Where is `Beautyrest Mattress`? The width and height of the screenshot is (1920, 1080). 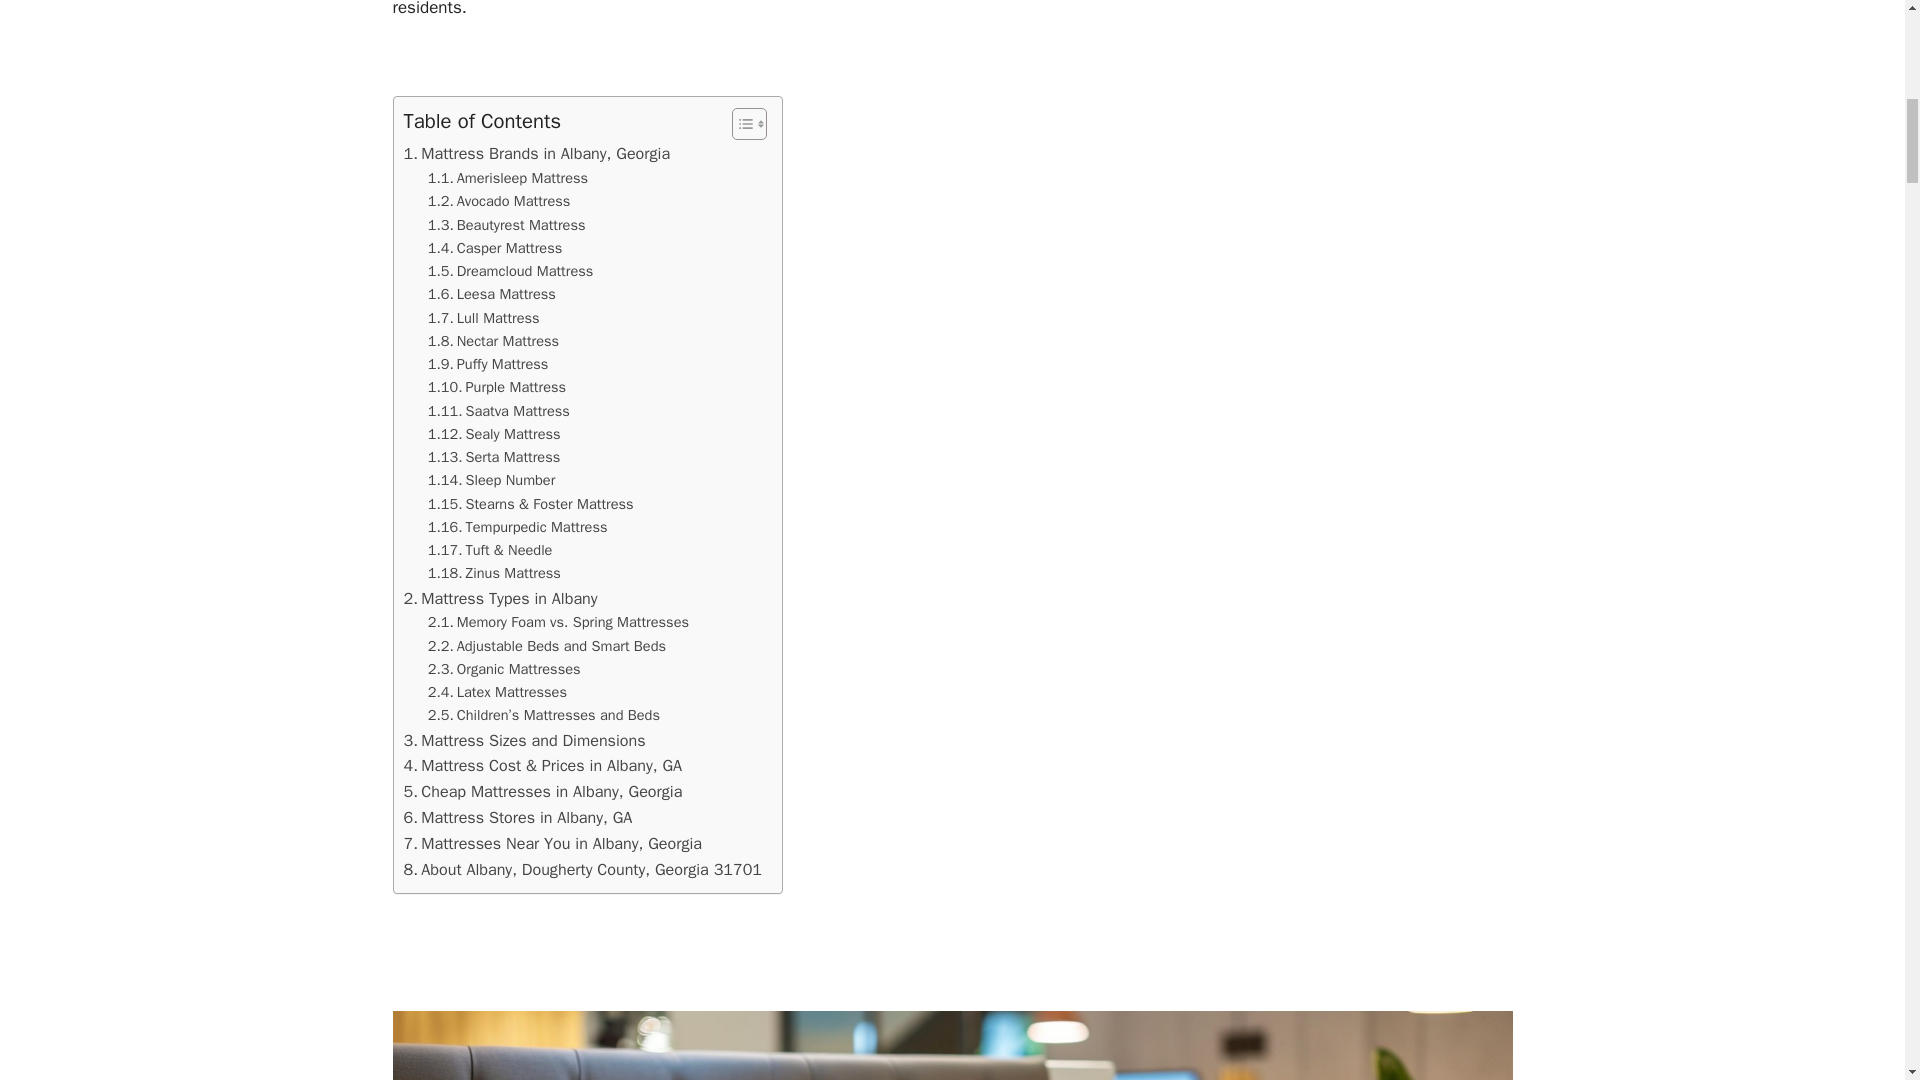 Beautyrest Mattress is located at coordinates (506, 224).